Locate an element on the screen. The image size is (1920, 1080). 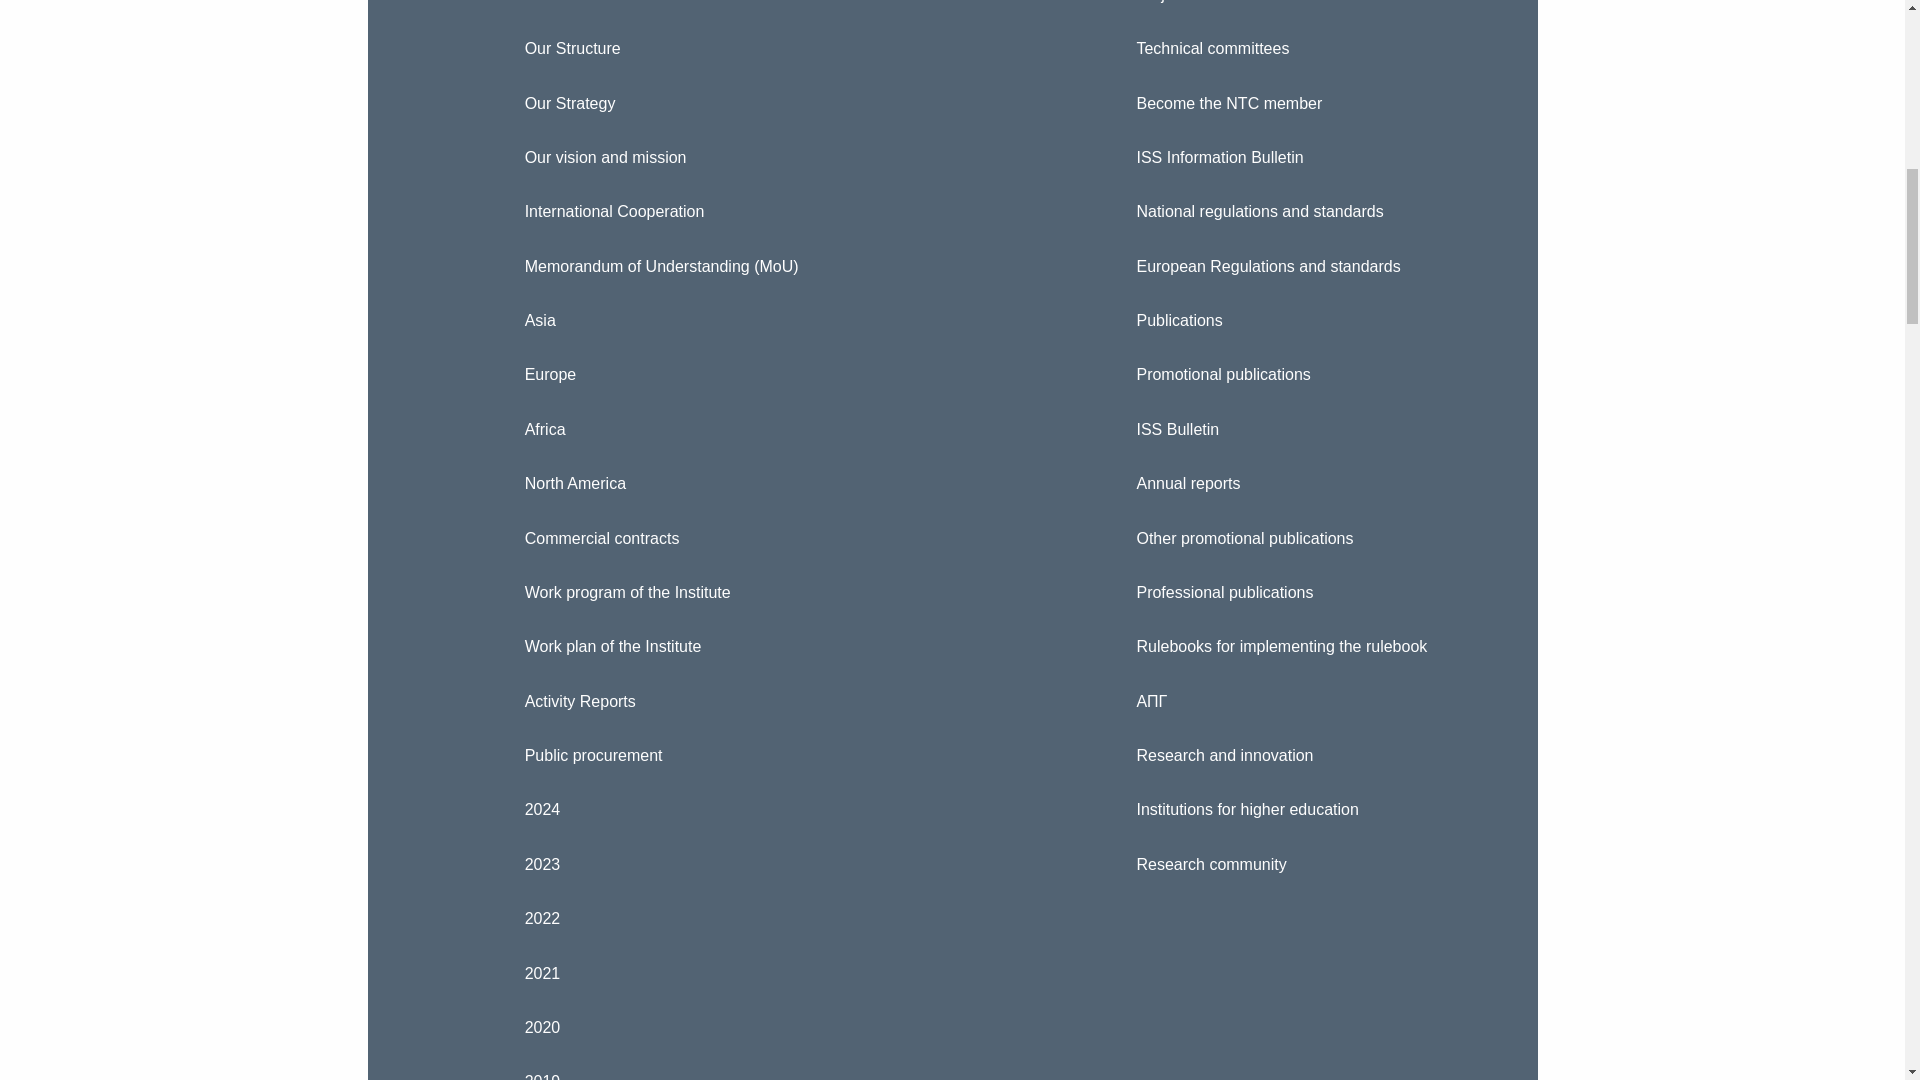
Asia is located at coordinates (792, 320).